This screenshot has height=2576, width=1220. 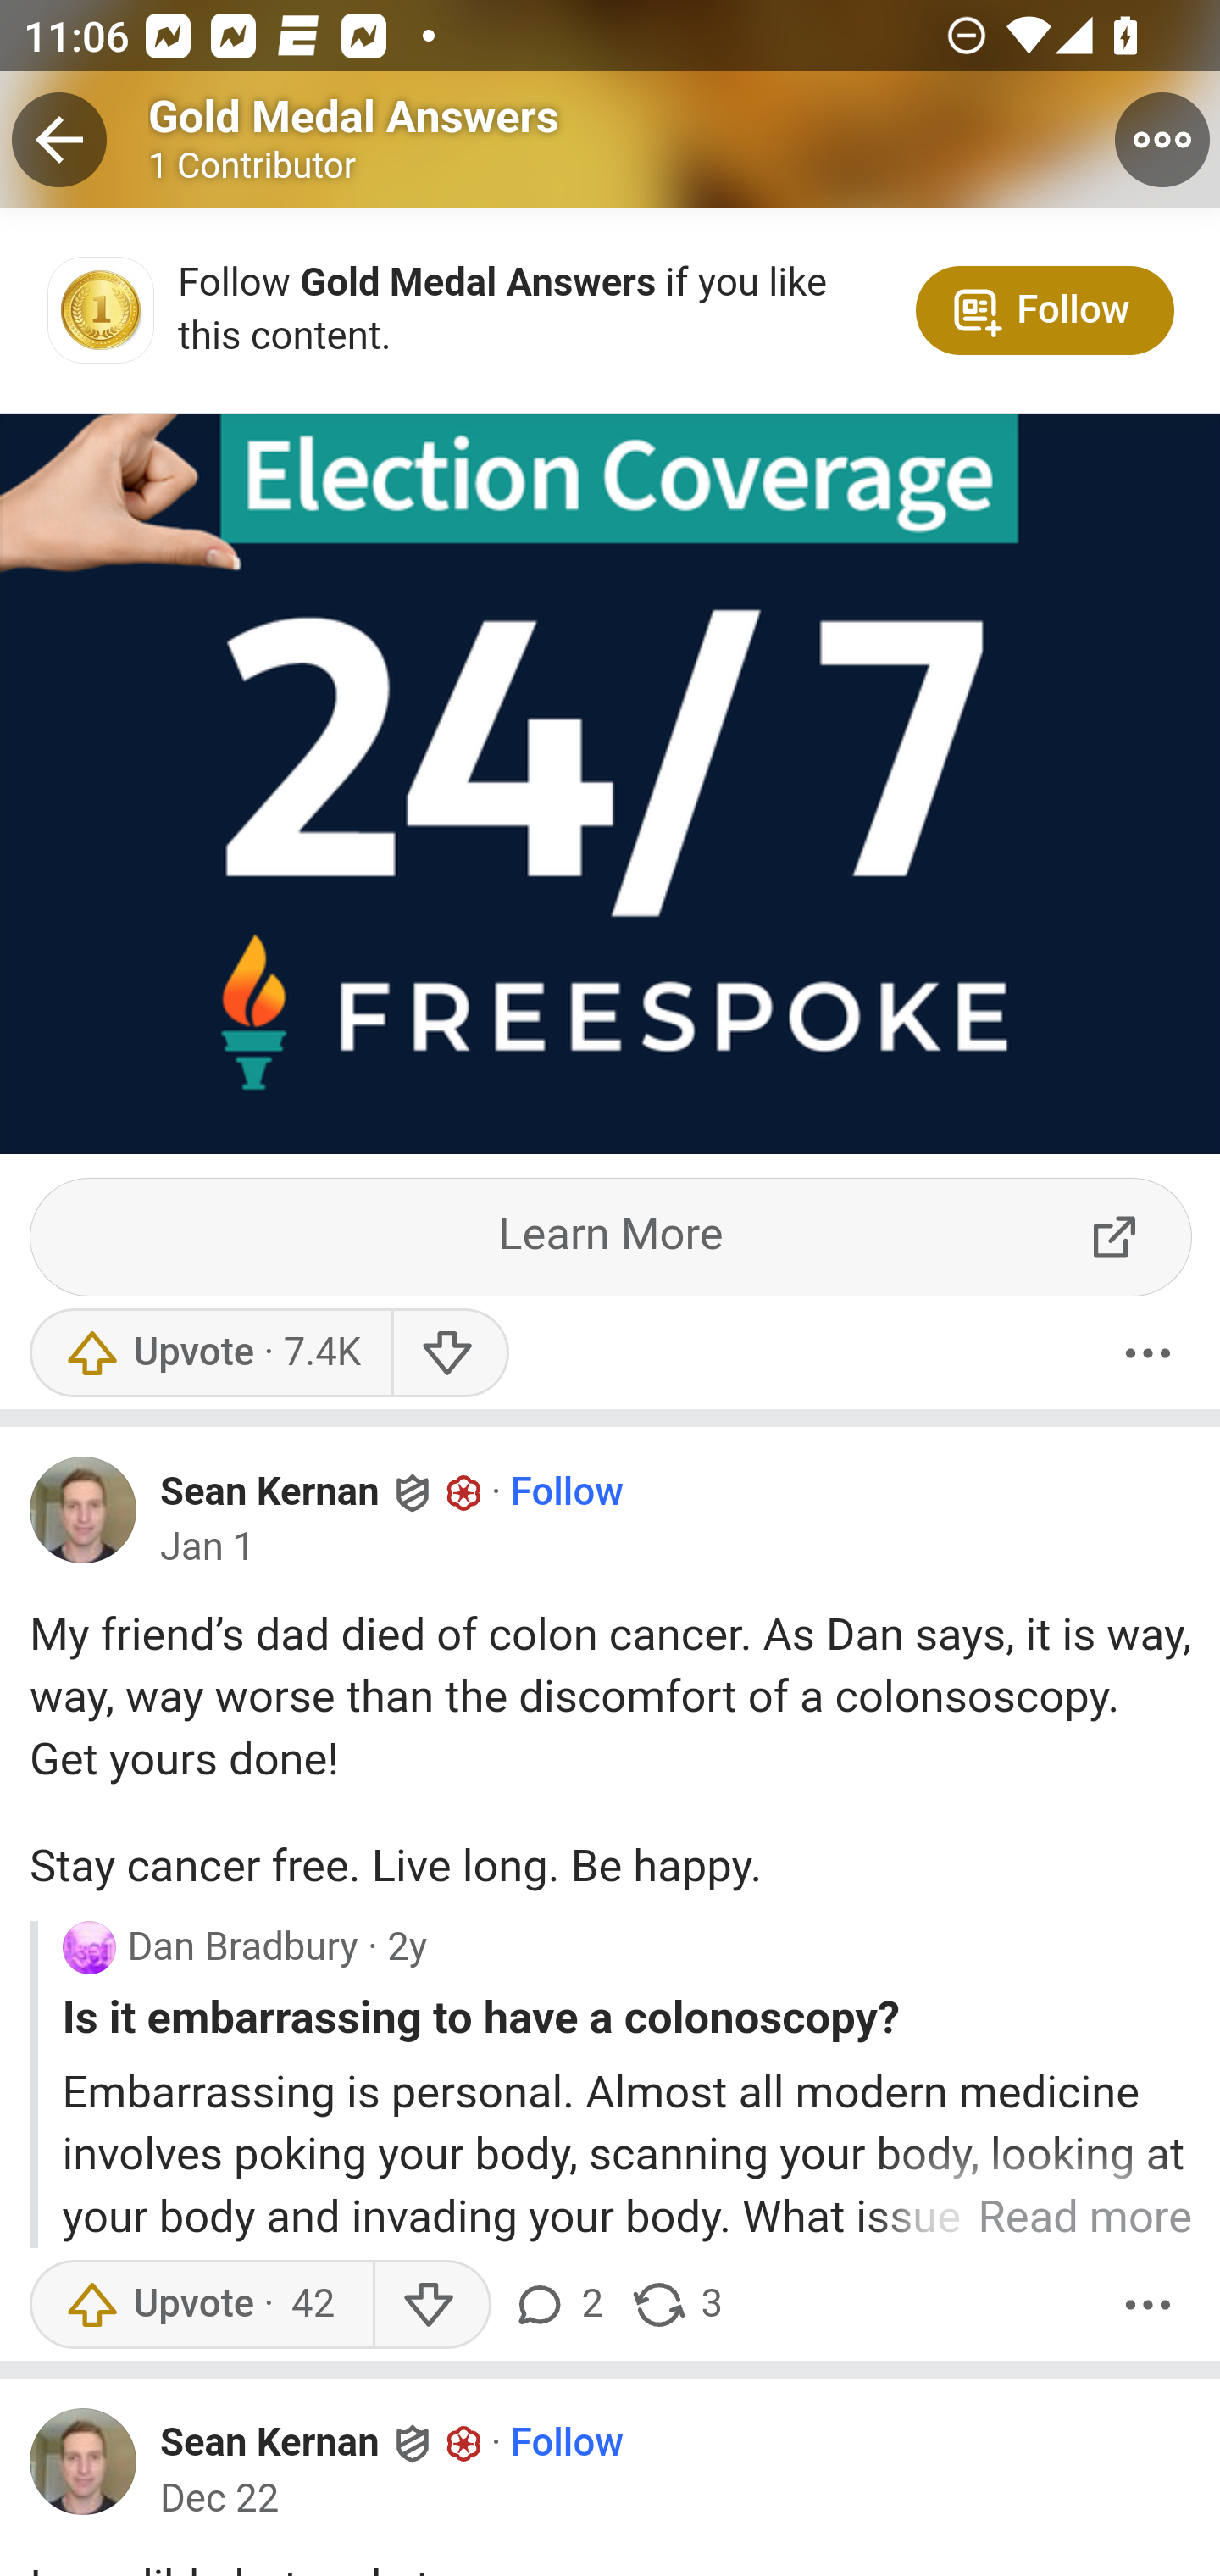 I want to click on 3 shares, so click(x=676, y=2305).